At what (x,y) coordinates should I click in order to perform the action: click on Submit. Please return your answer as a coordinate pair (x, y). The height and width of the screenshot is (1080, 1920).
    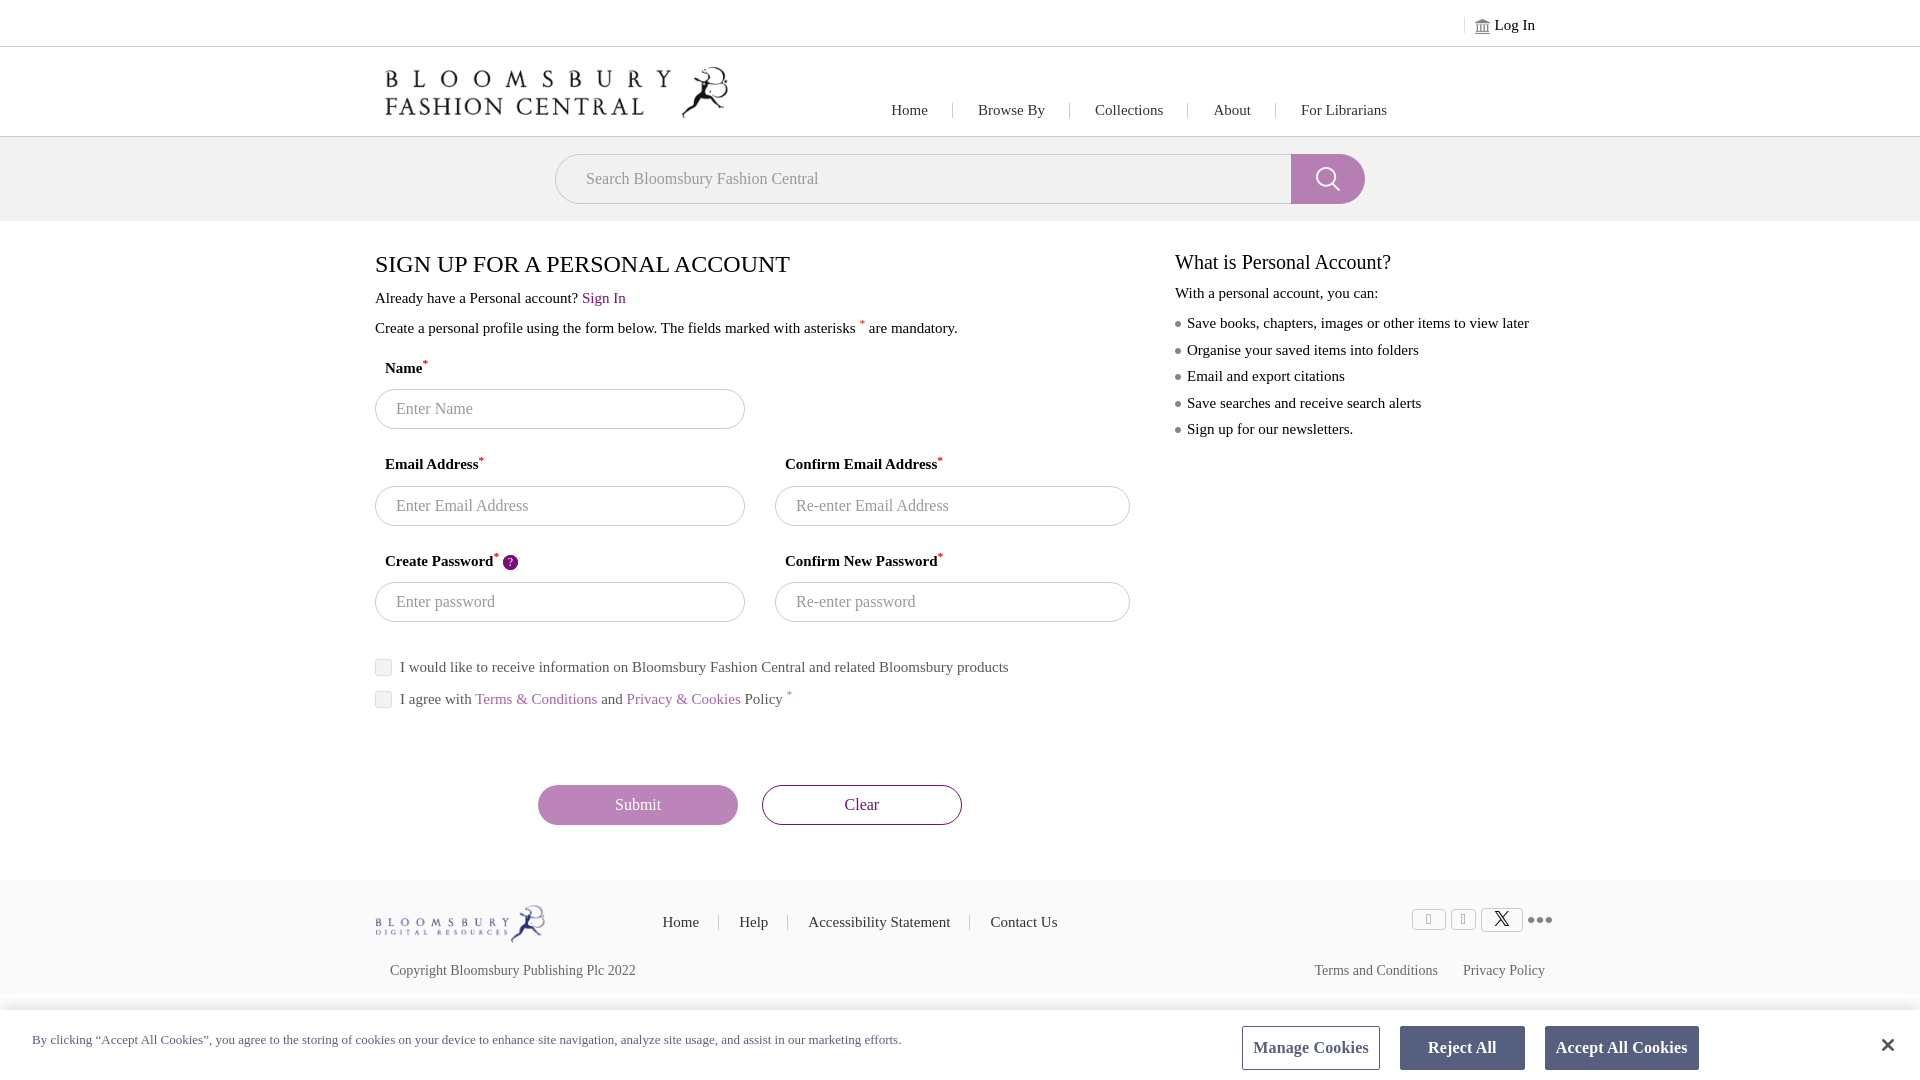
    Looking at the image, I should click on (637, 805).